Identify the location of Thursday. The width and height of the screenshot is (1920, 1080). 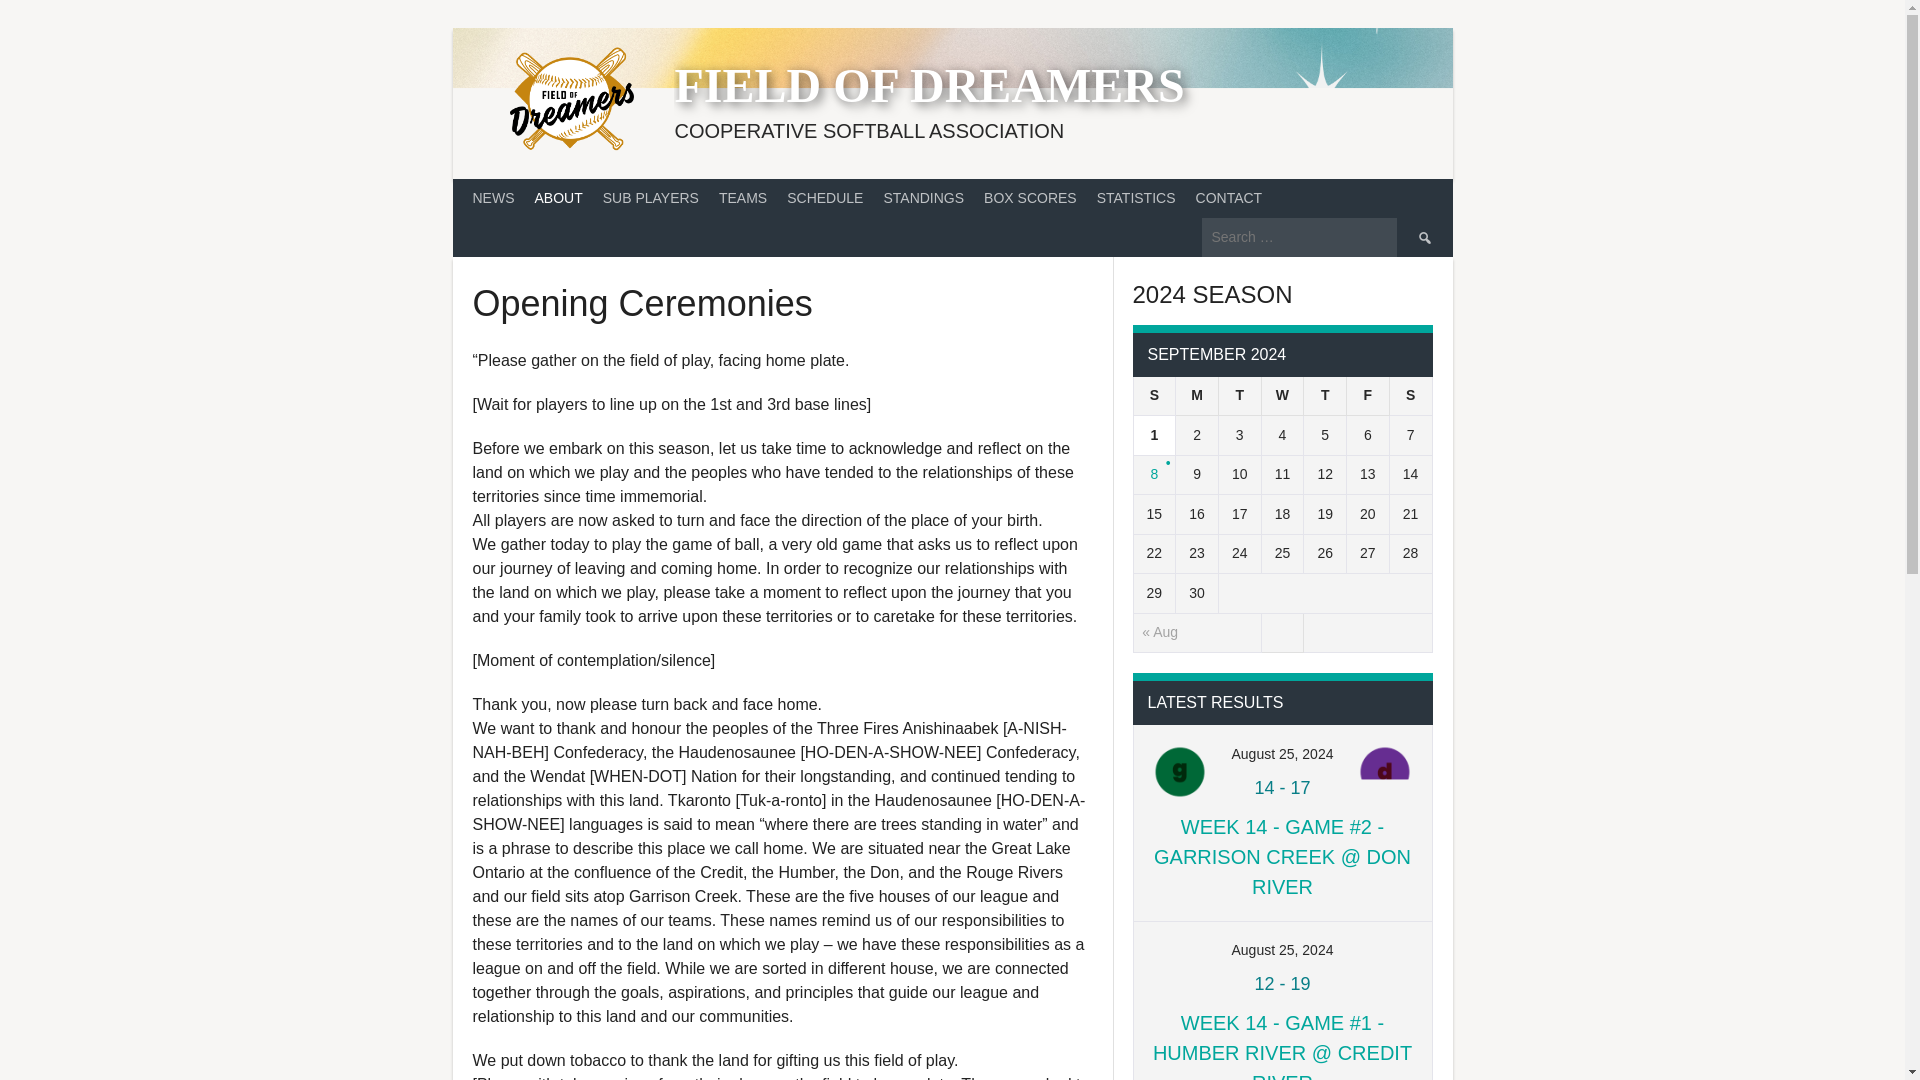
(1325, 395).